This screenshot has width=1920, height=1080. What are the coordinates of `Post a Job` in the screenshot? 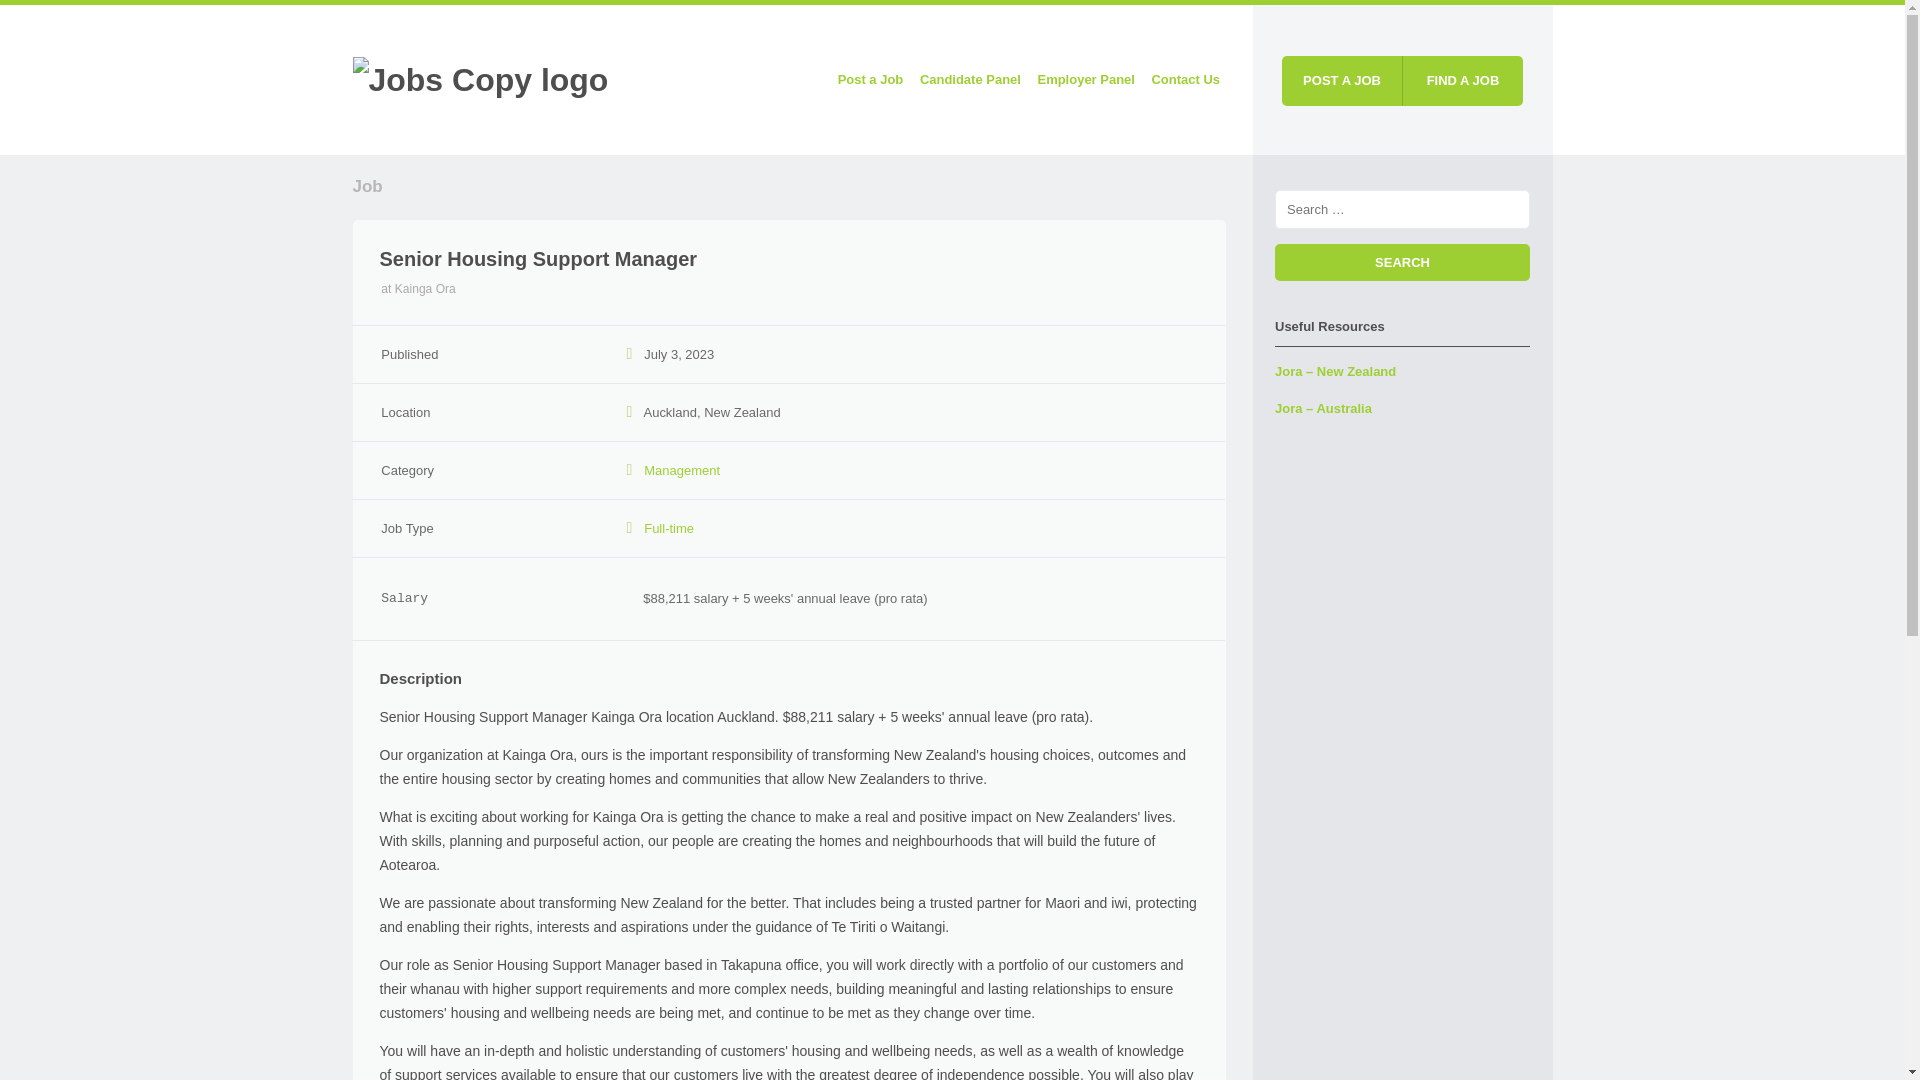 It's located at (870, 80).